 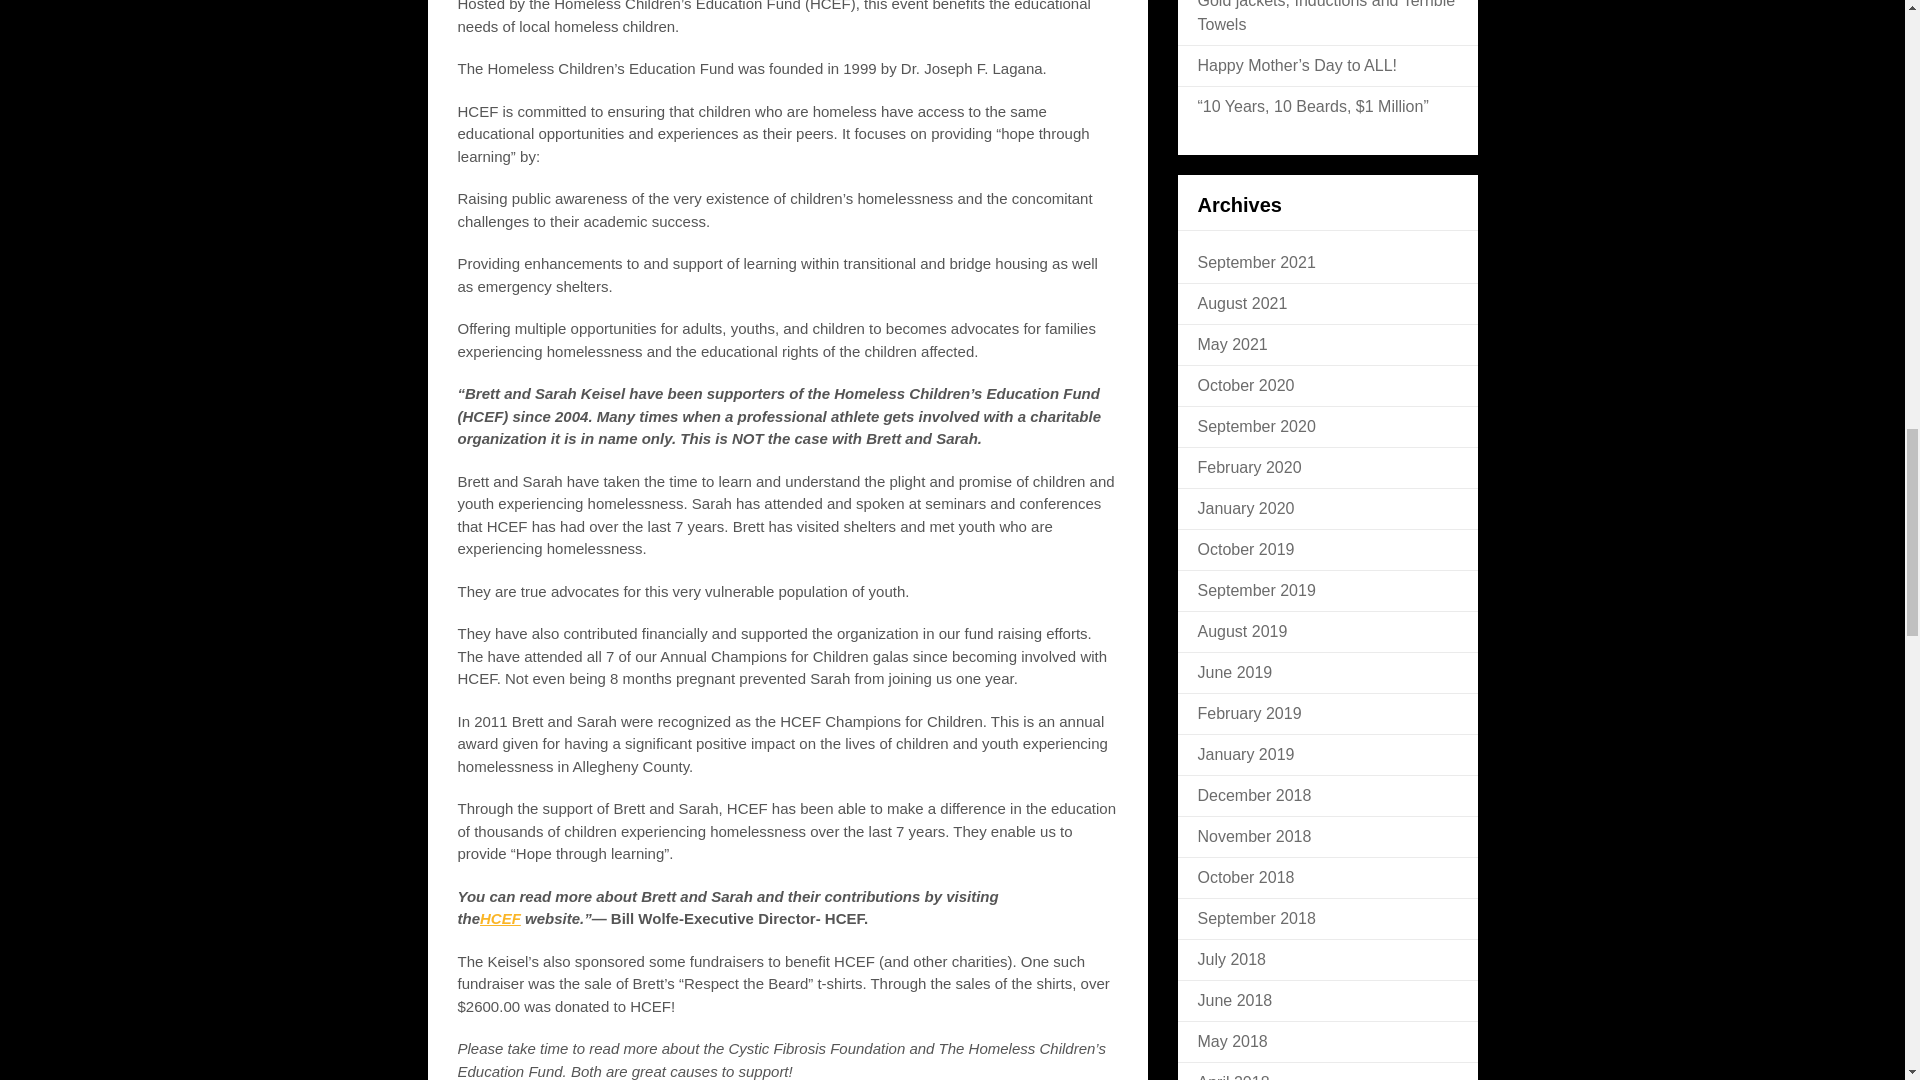 What do you see at coordinates (500, 918) in the screenshot?
I see `HCEF` at bounding box center [500, 918].